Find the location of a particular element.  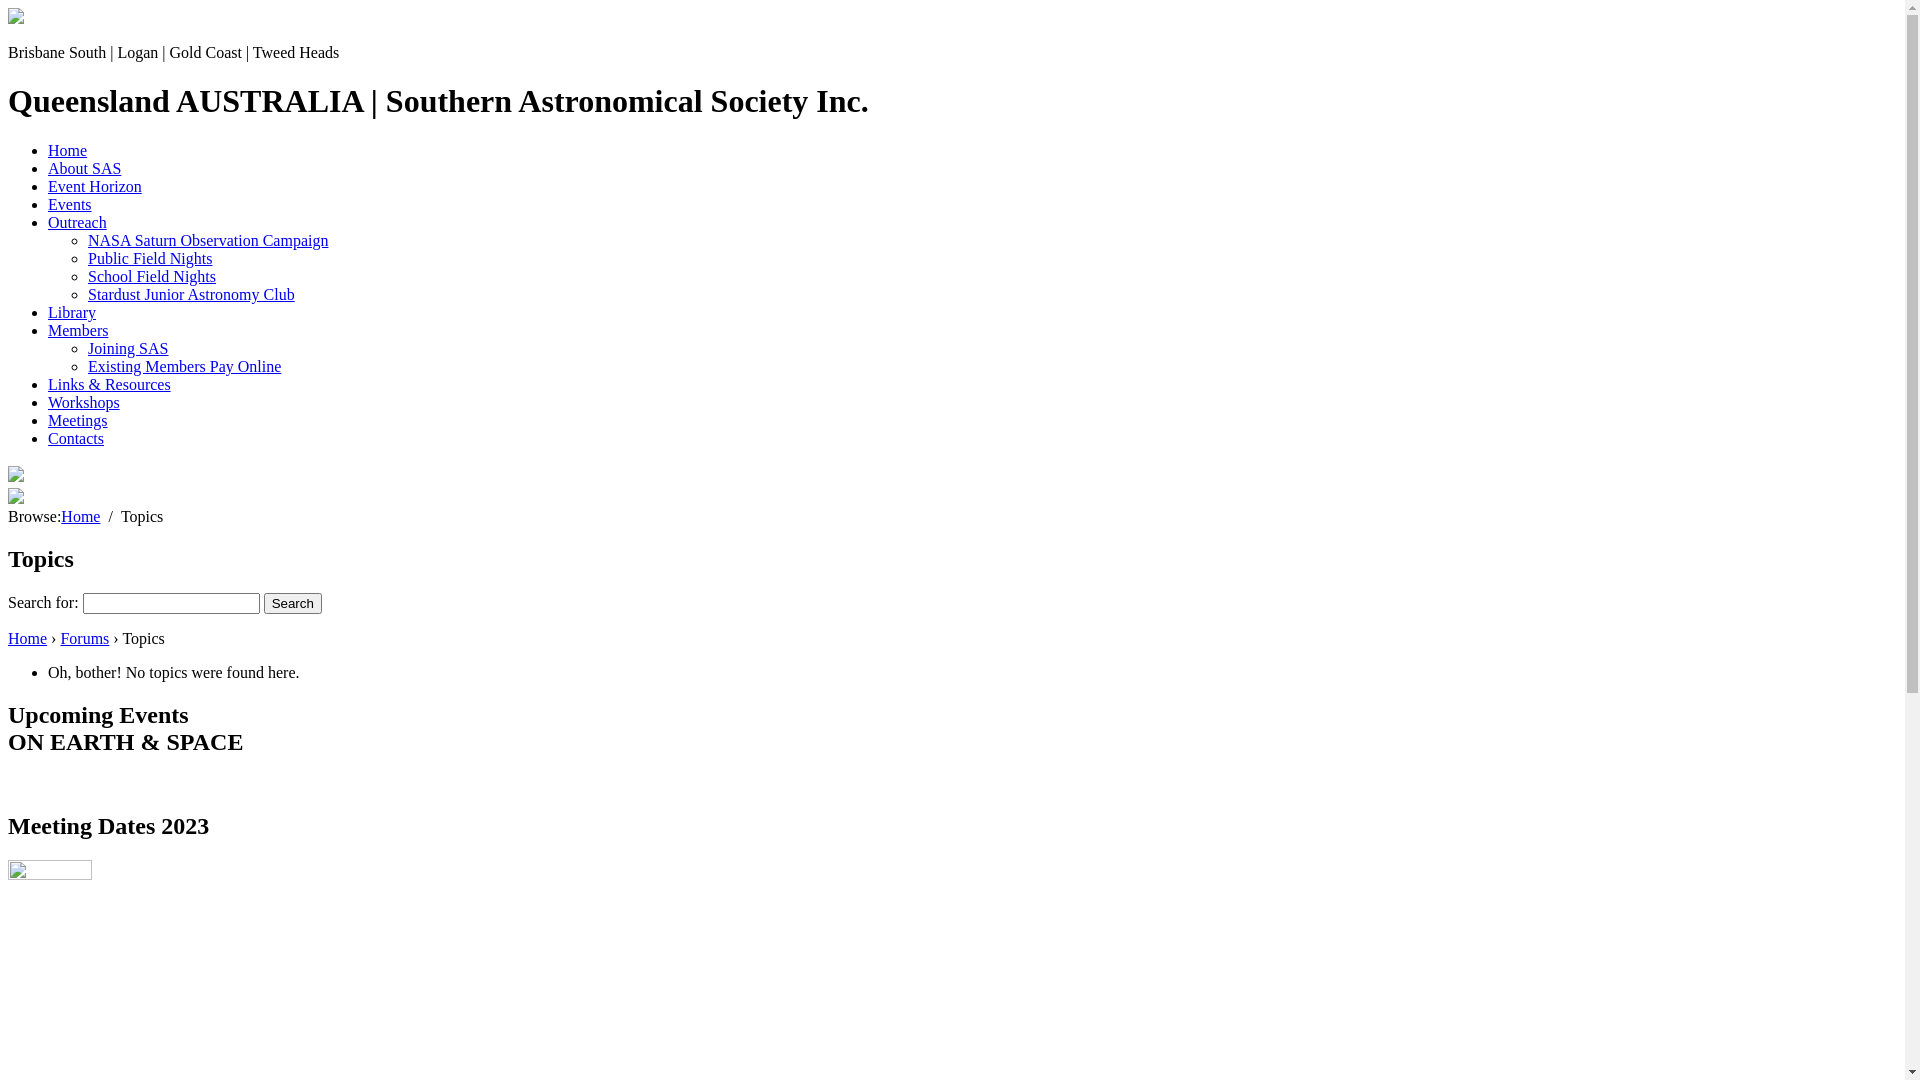

Links & Resources is located at coordinates (110, 384).